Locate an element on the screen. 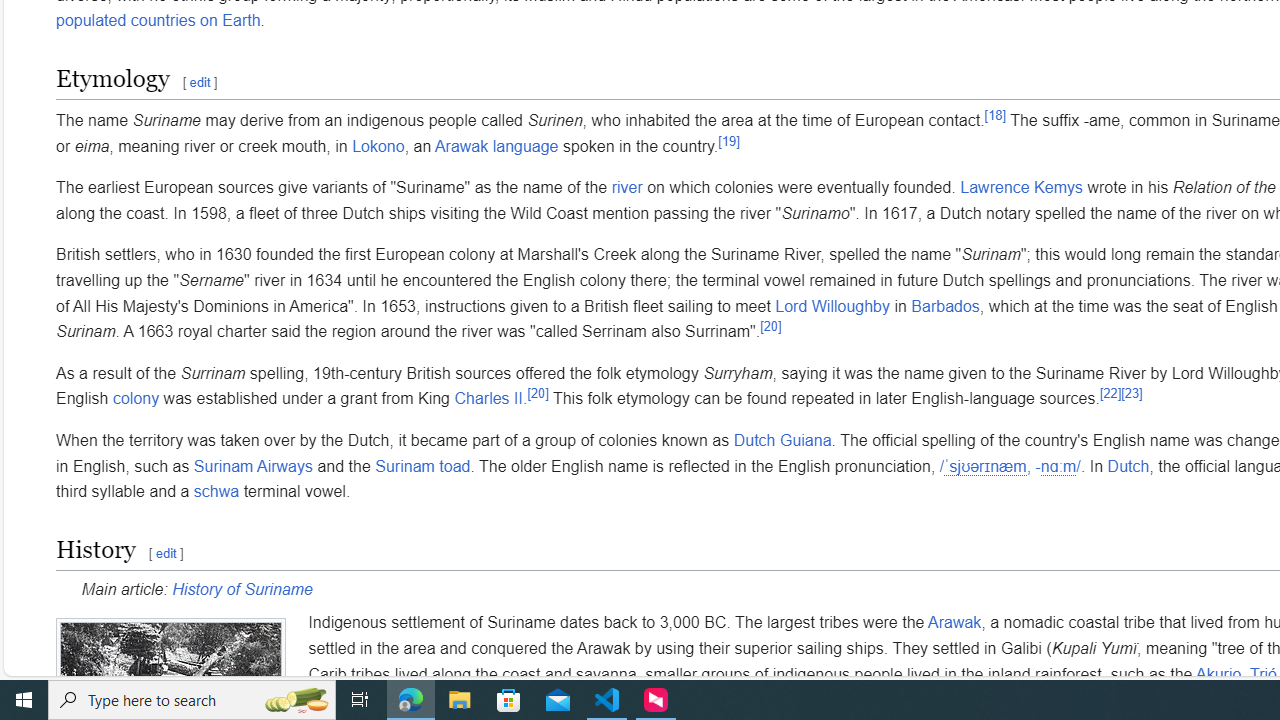 The height and width of the screenshot is (720, 1280). Dutch Guiana is located at coordinates (782, 440).